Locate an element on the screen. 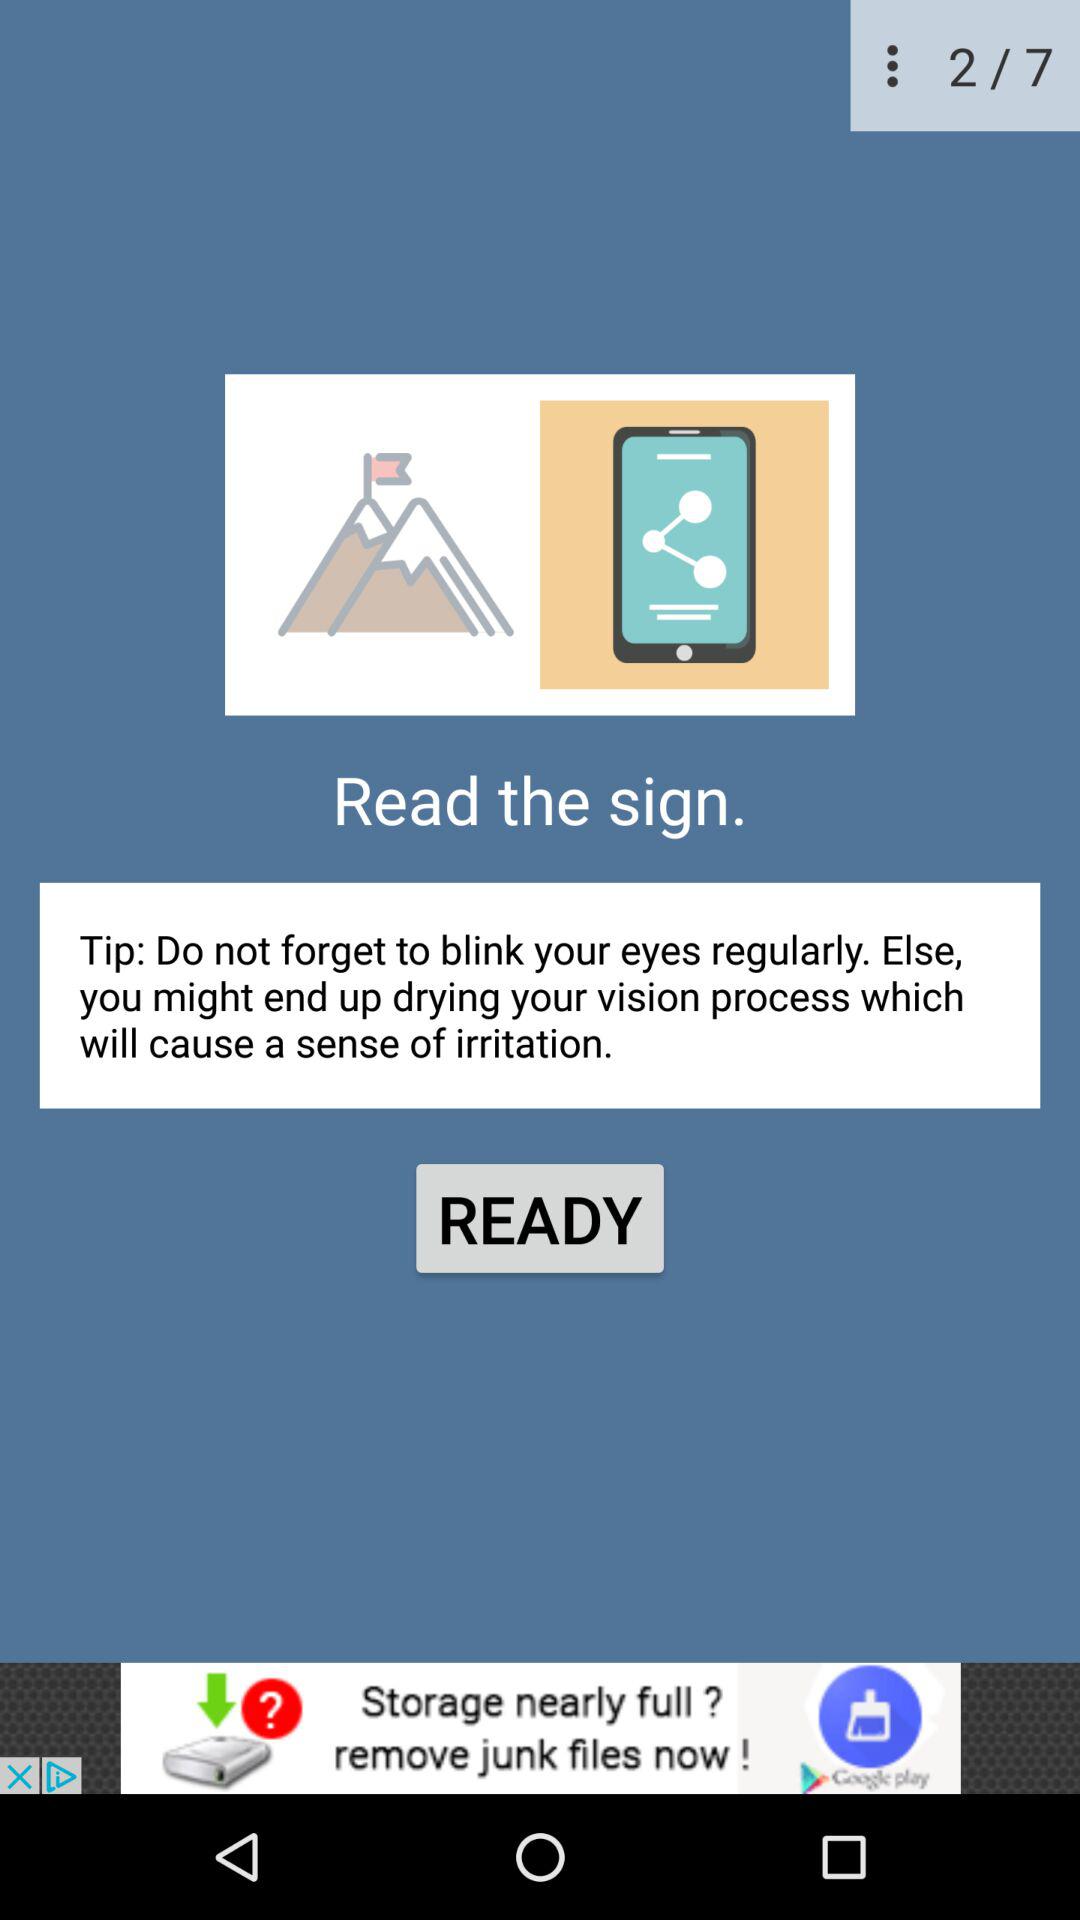  advertisement page is located at coordinates (540, 1728).